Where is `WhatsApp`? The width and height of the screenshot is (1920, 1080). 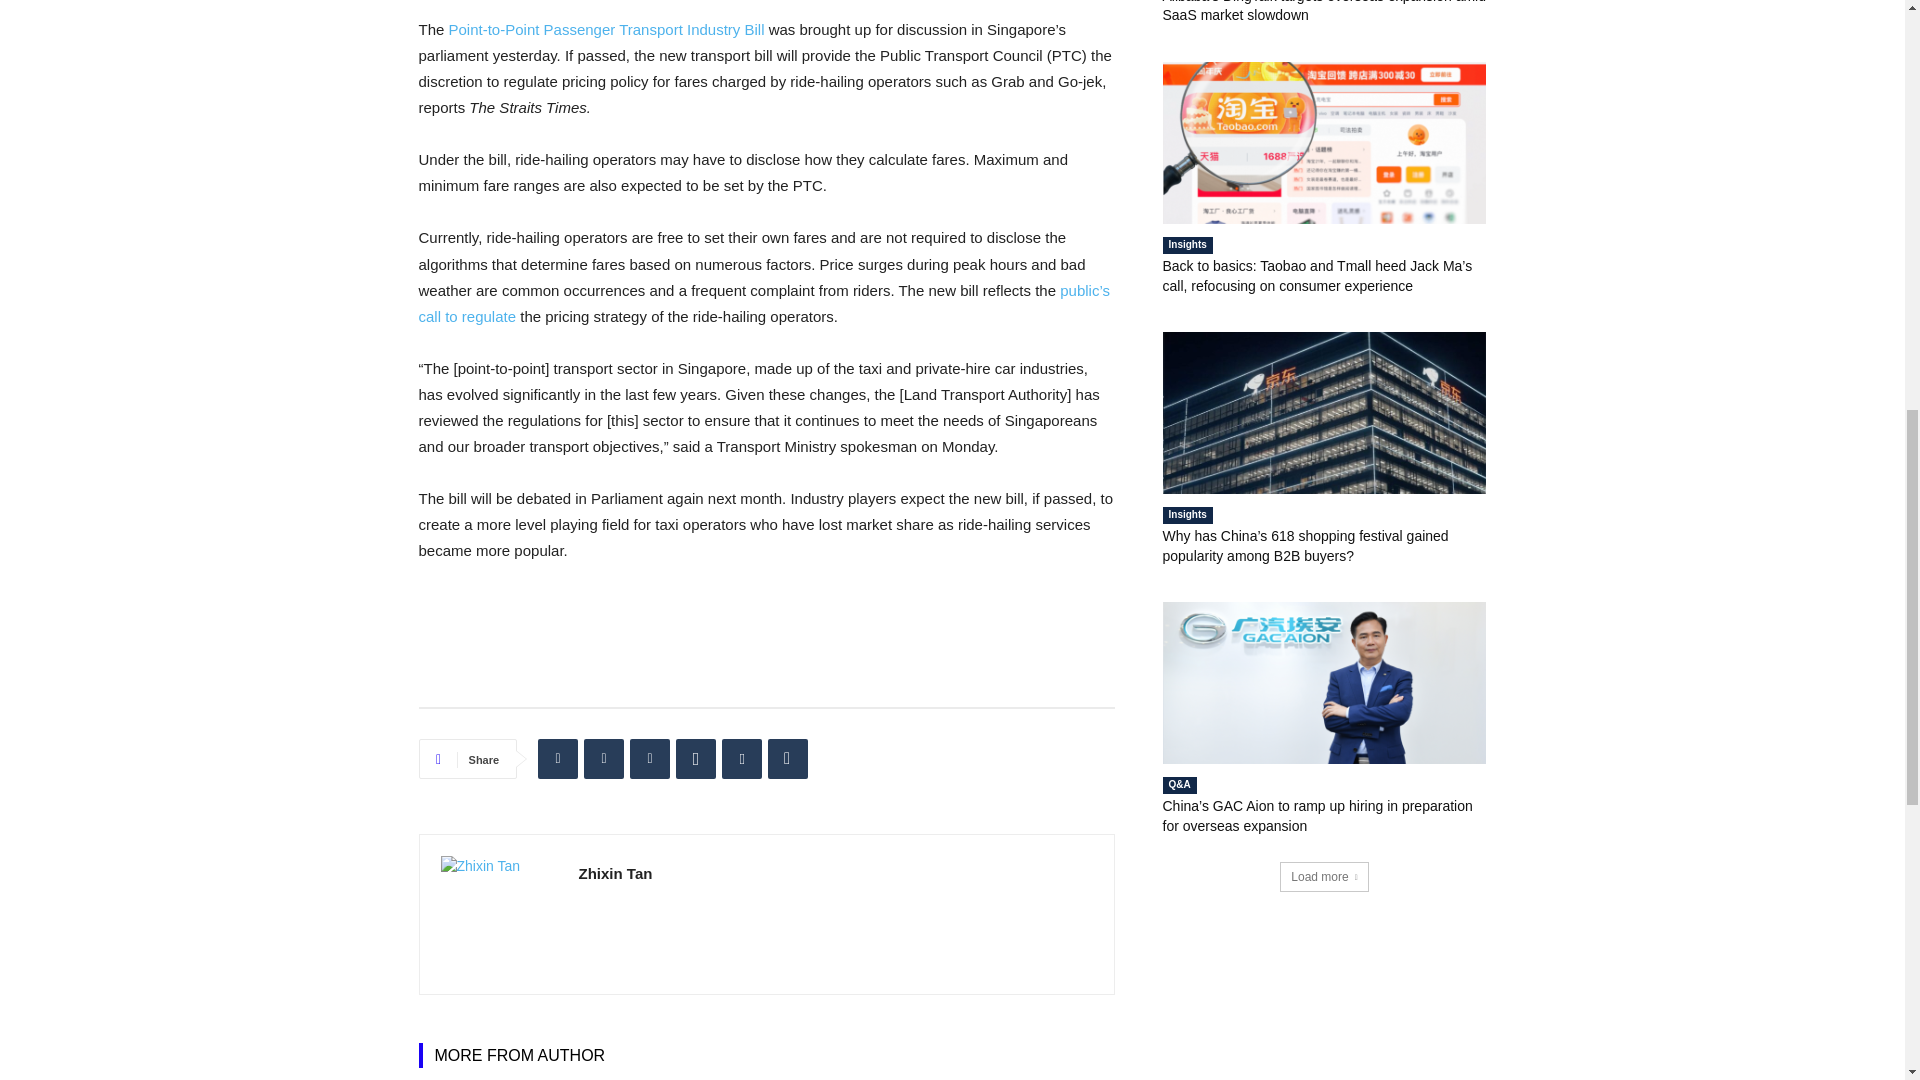 WhatsApp is located at coordinates (696, 758).